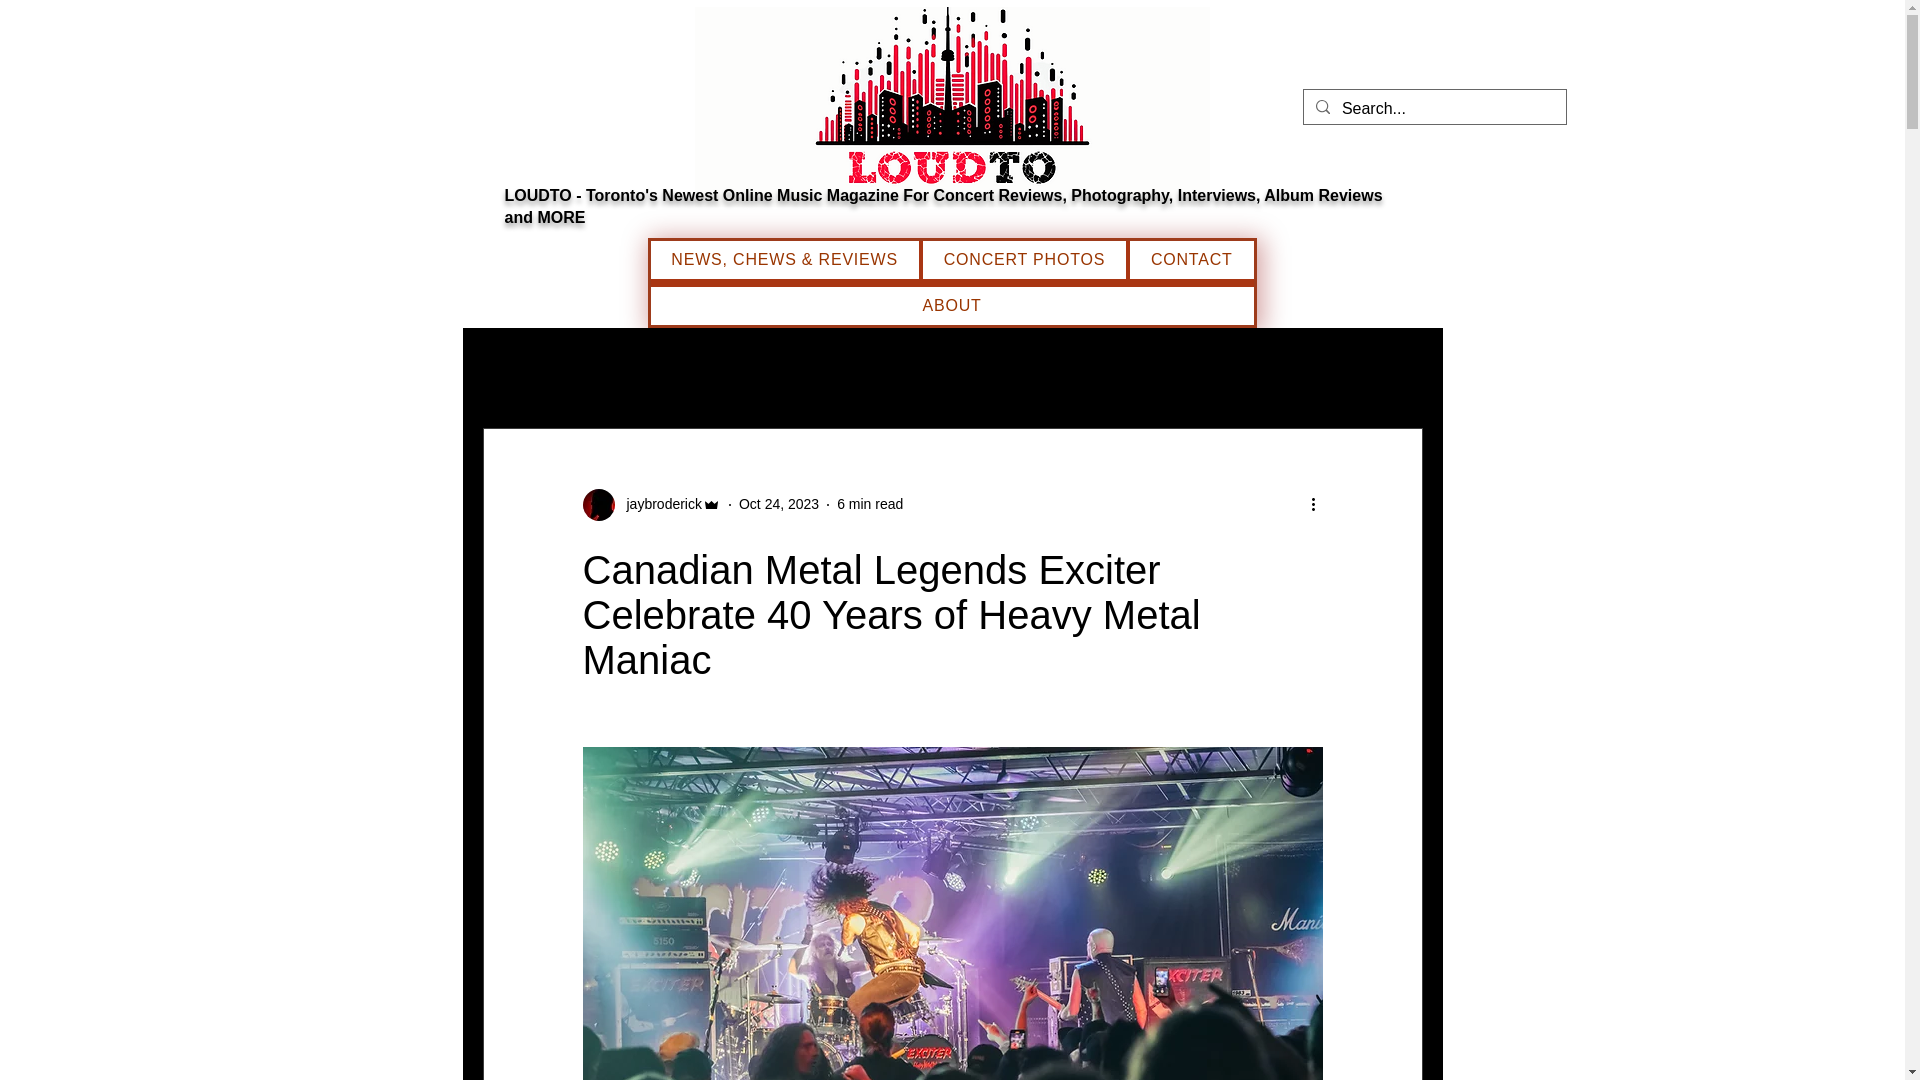  I want to click on 6 min read, so click(870, 503).